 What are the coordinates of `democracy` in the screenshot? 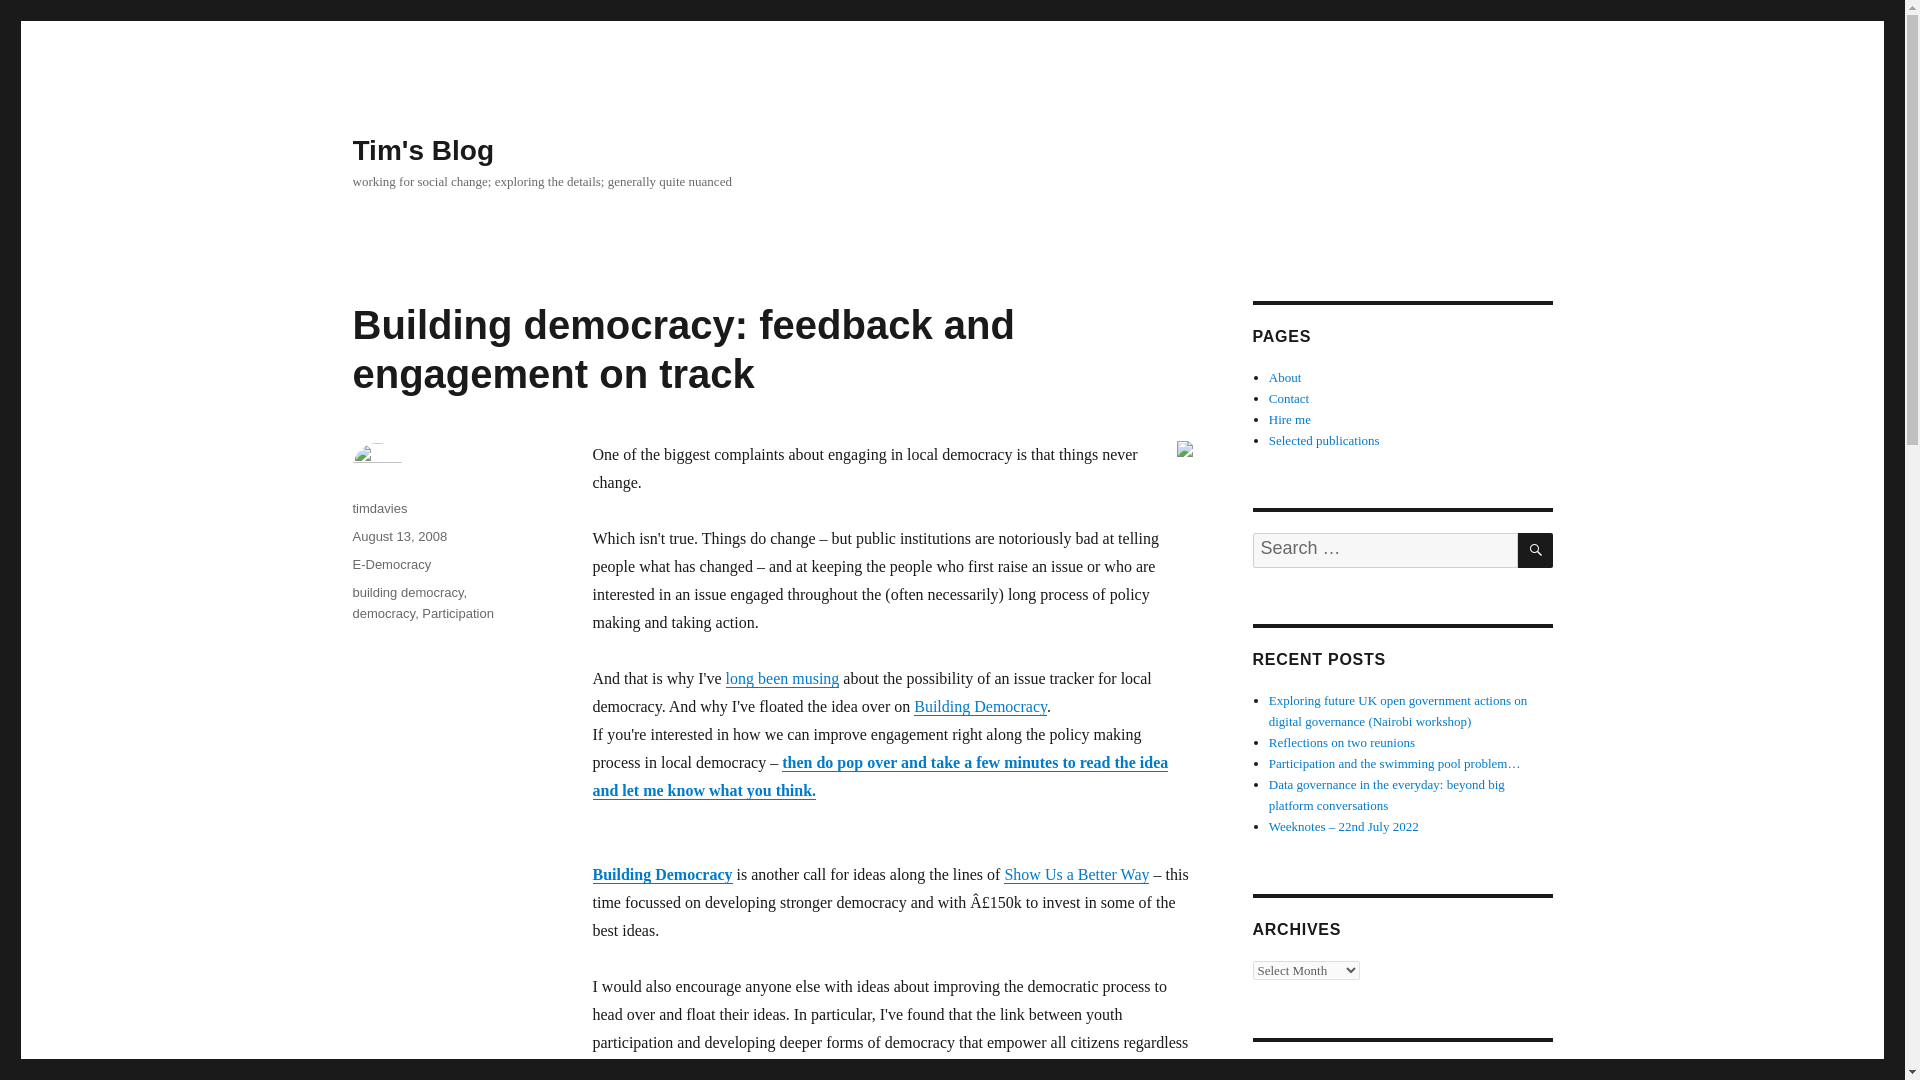 It's located at (382, 613).